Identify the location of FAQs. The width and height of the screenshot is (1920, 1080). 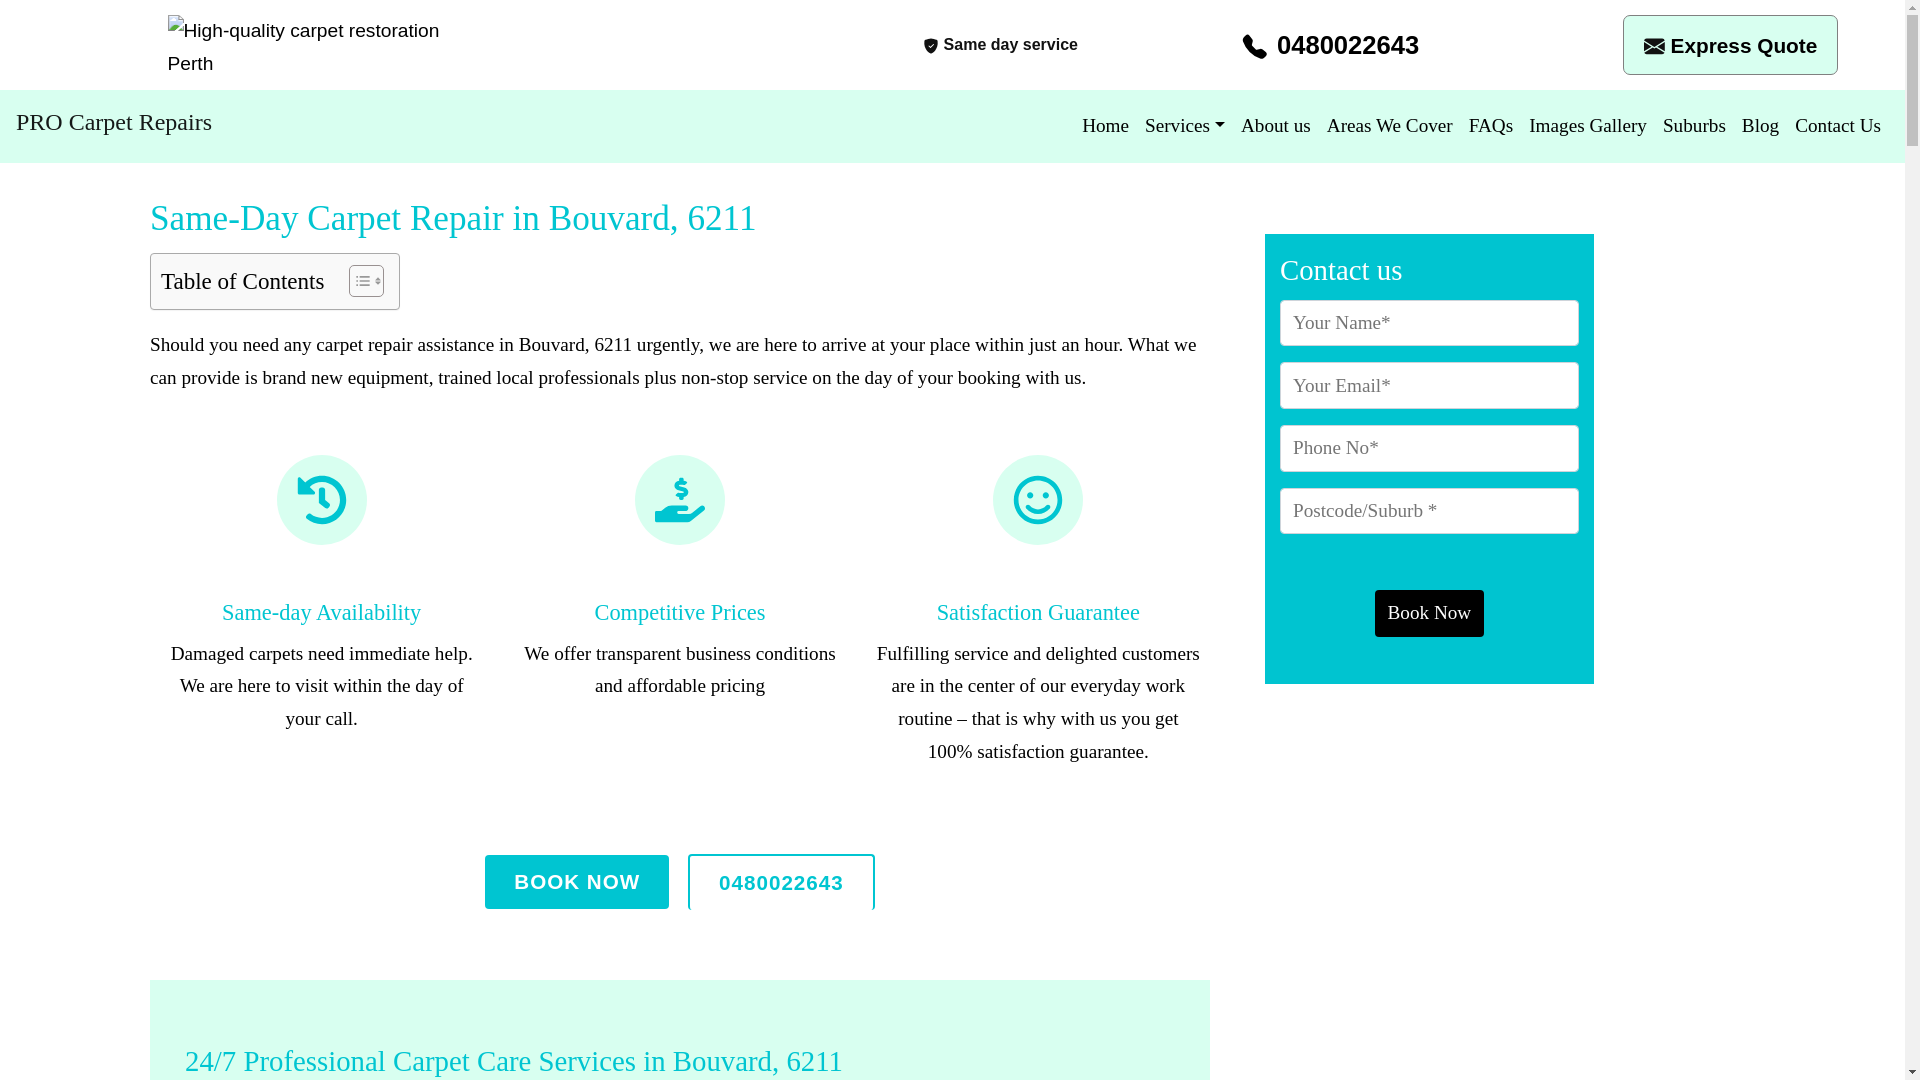
(1490, 126).